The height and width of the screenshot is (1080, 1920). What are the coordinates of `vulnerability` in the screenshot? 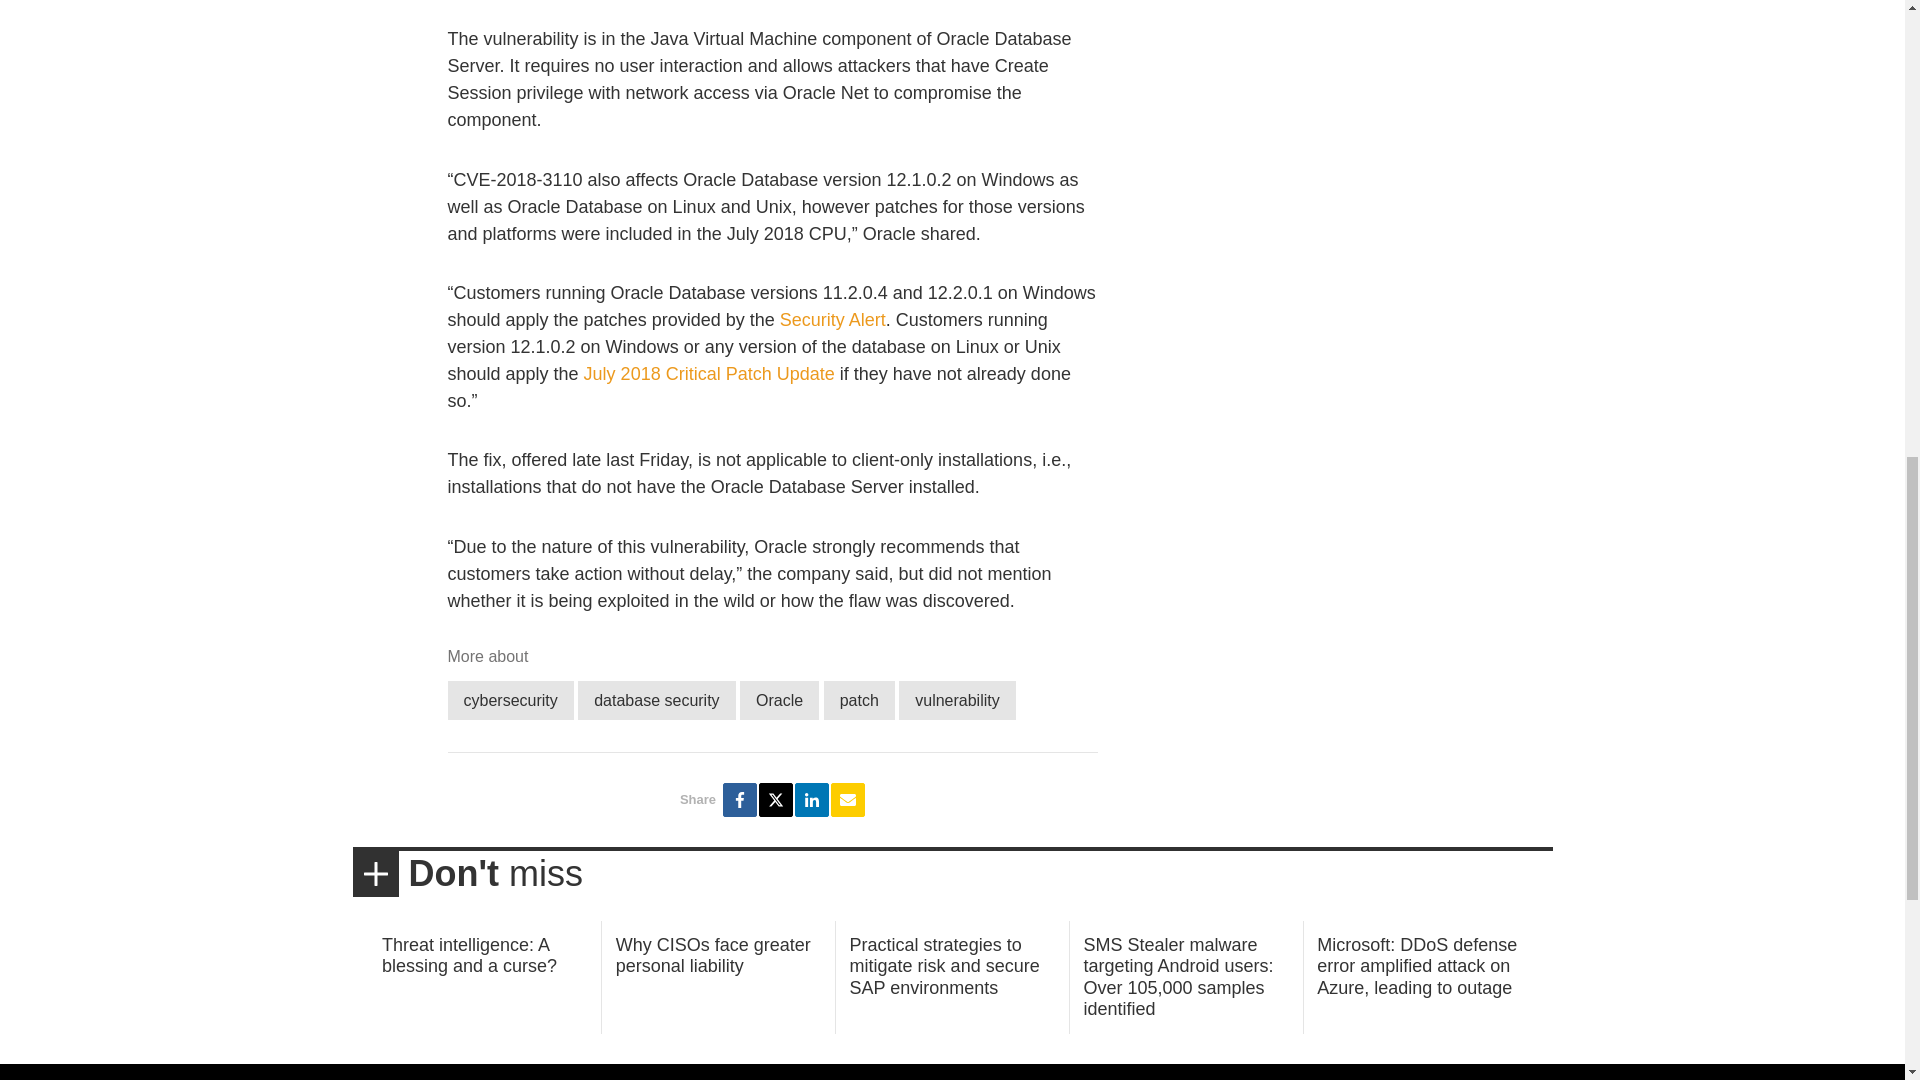 It's located at (956, 700).